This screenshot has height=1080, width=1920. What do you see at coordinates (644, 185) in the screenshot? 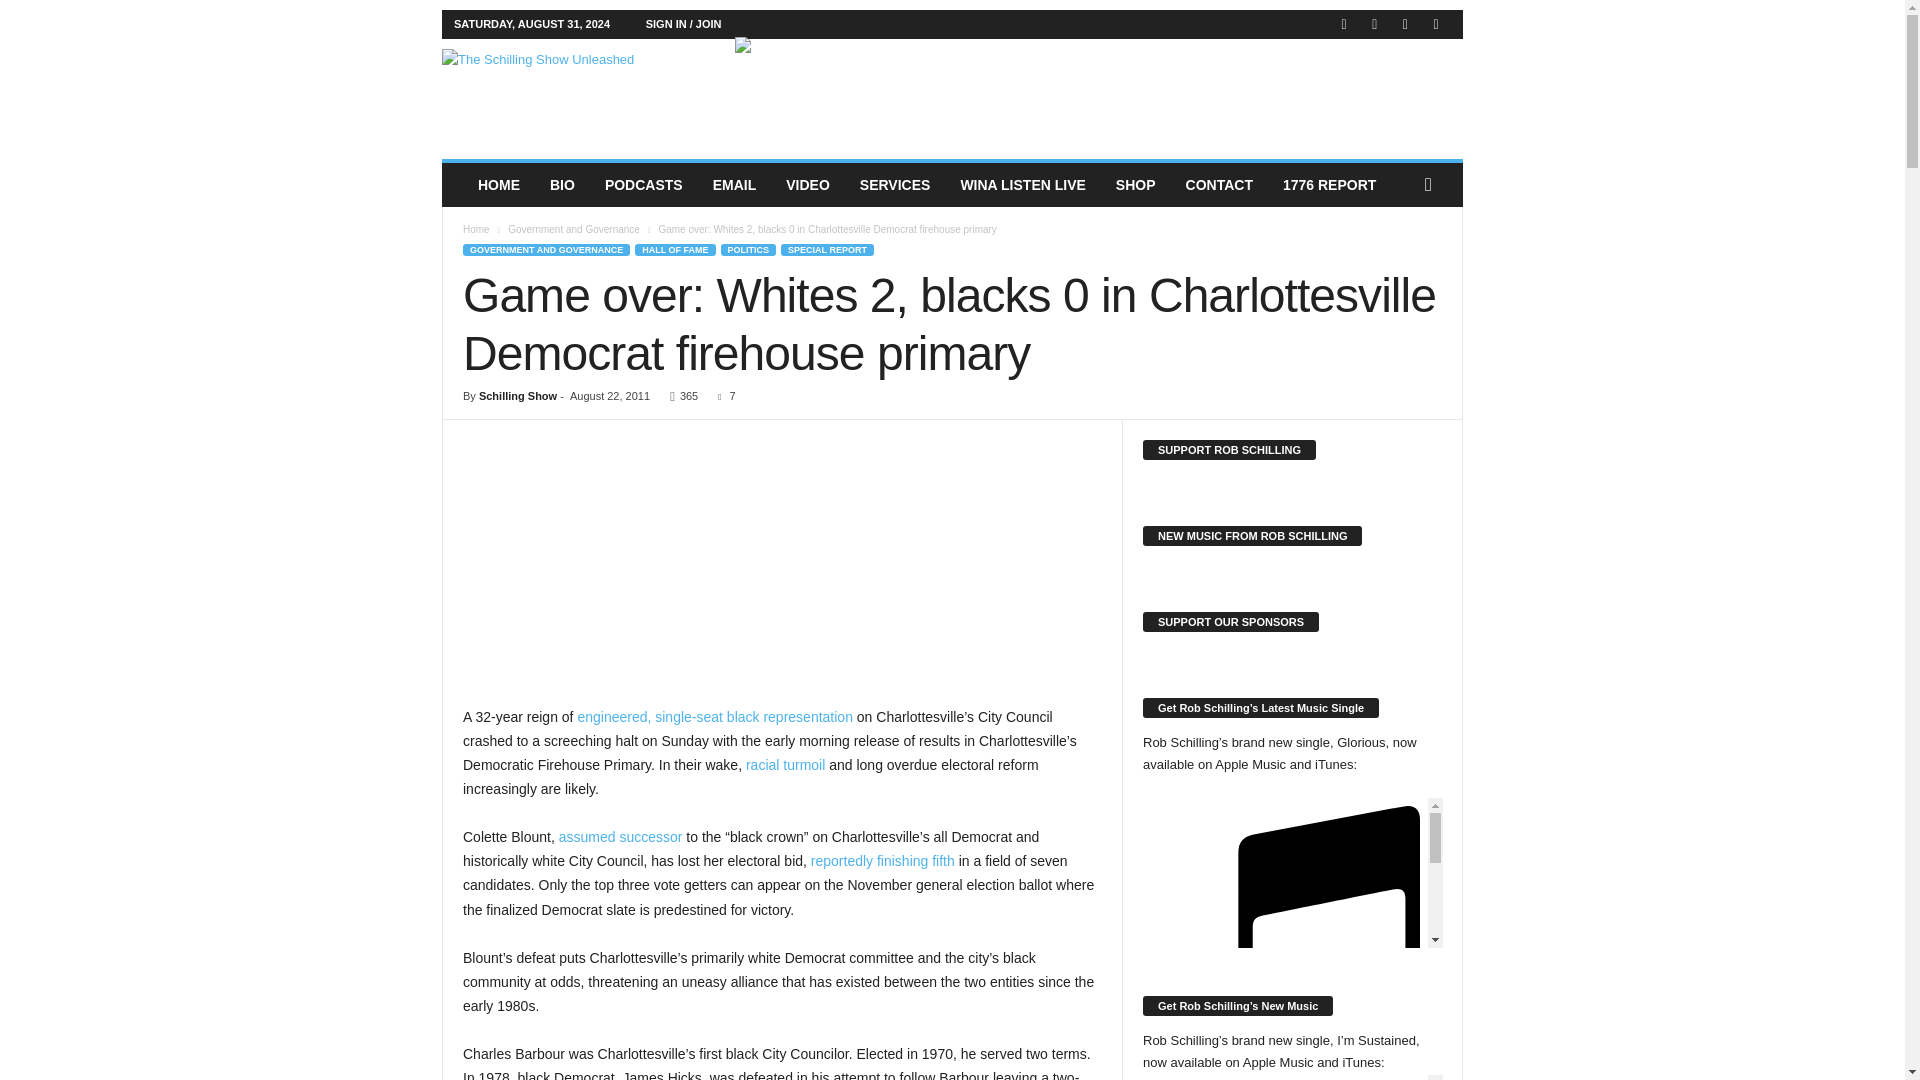
I see `PODCASTS` at bounding box center [644, 185].